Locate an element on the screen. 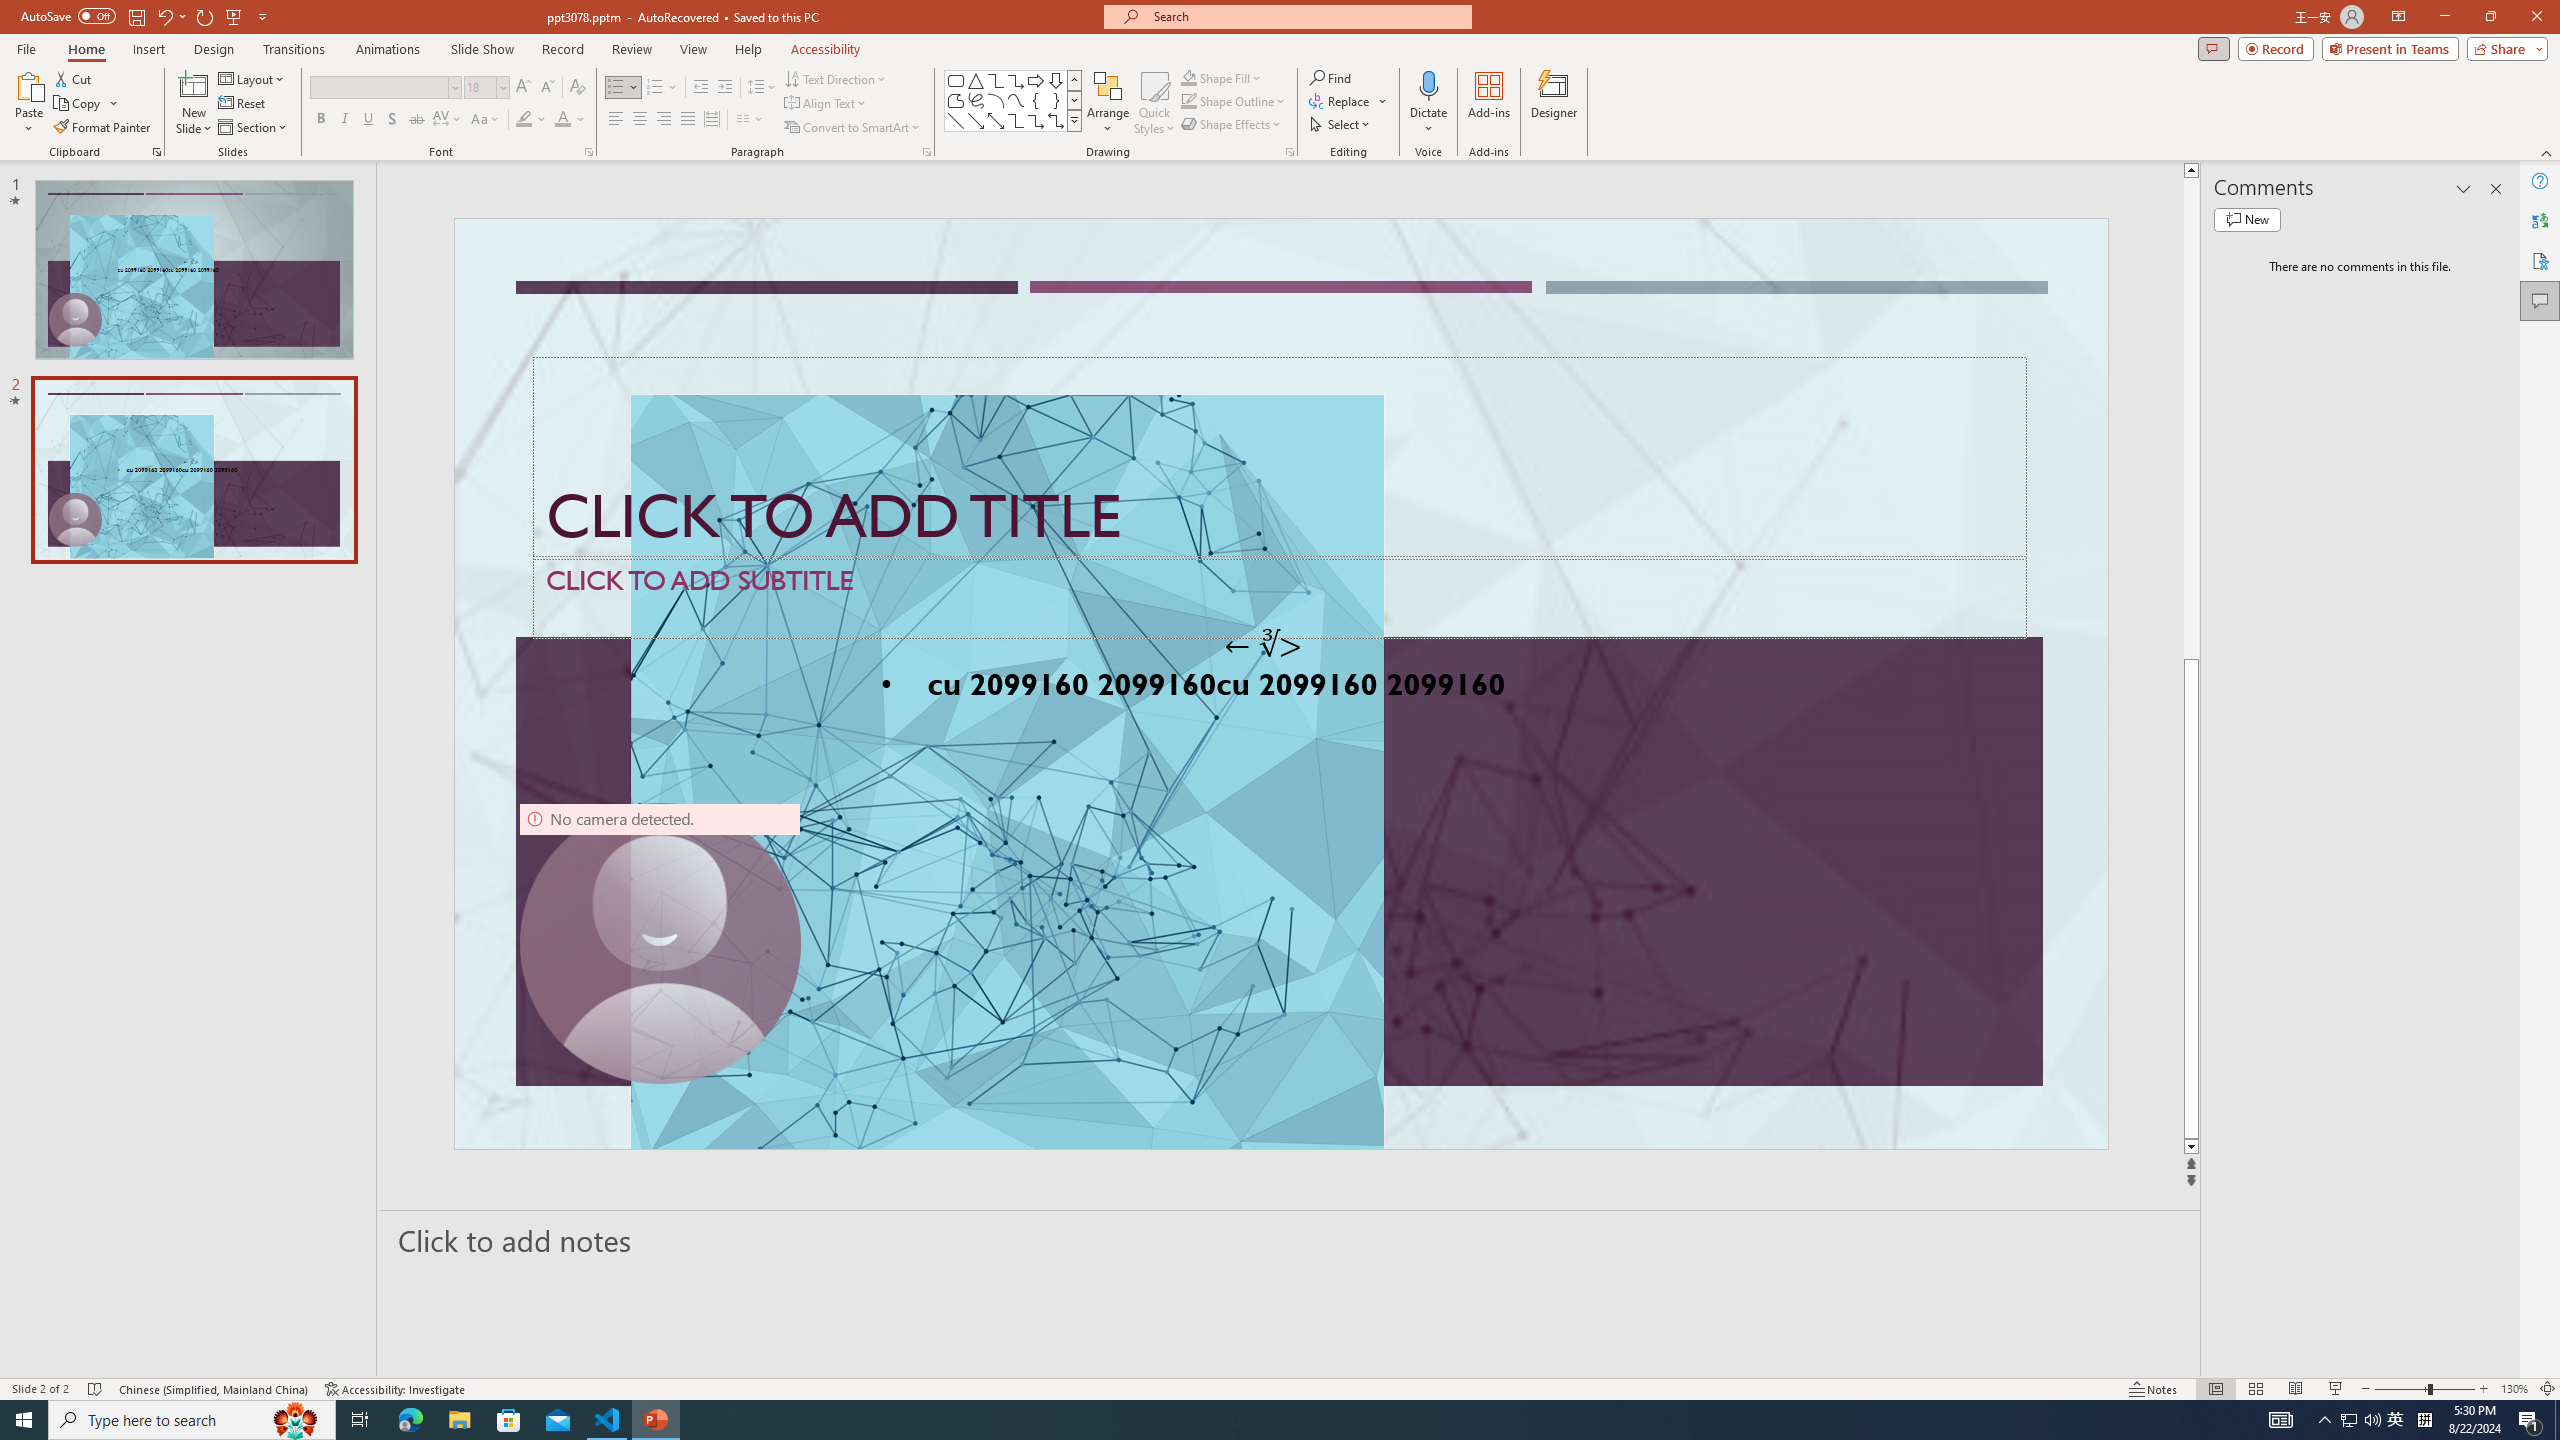 This screenshot has width=2560, height=1440. Shape Fill Dark Green, Accent 2 is located at coordinates (1188, 78).